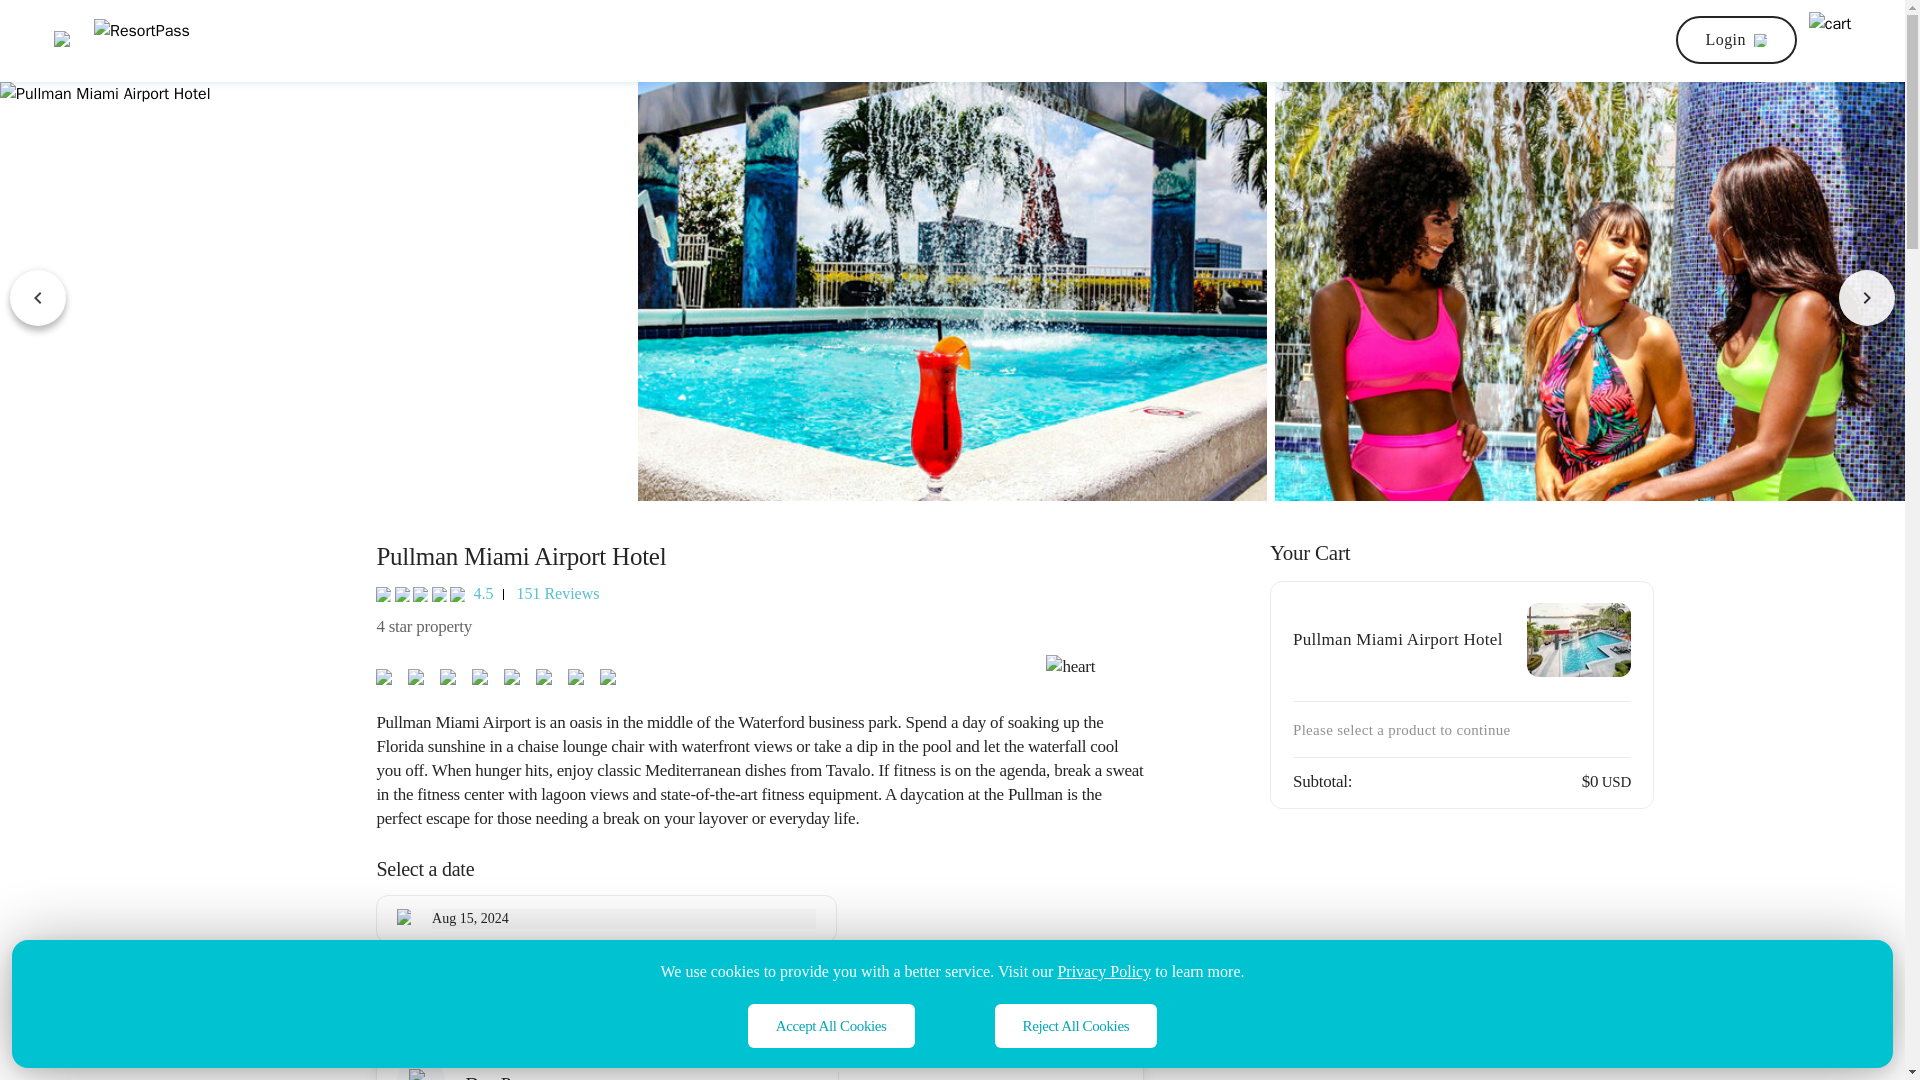  I want to click on Aug 15, 2024, so click(624, 918).